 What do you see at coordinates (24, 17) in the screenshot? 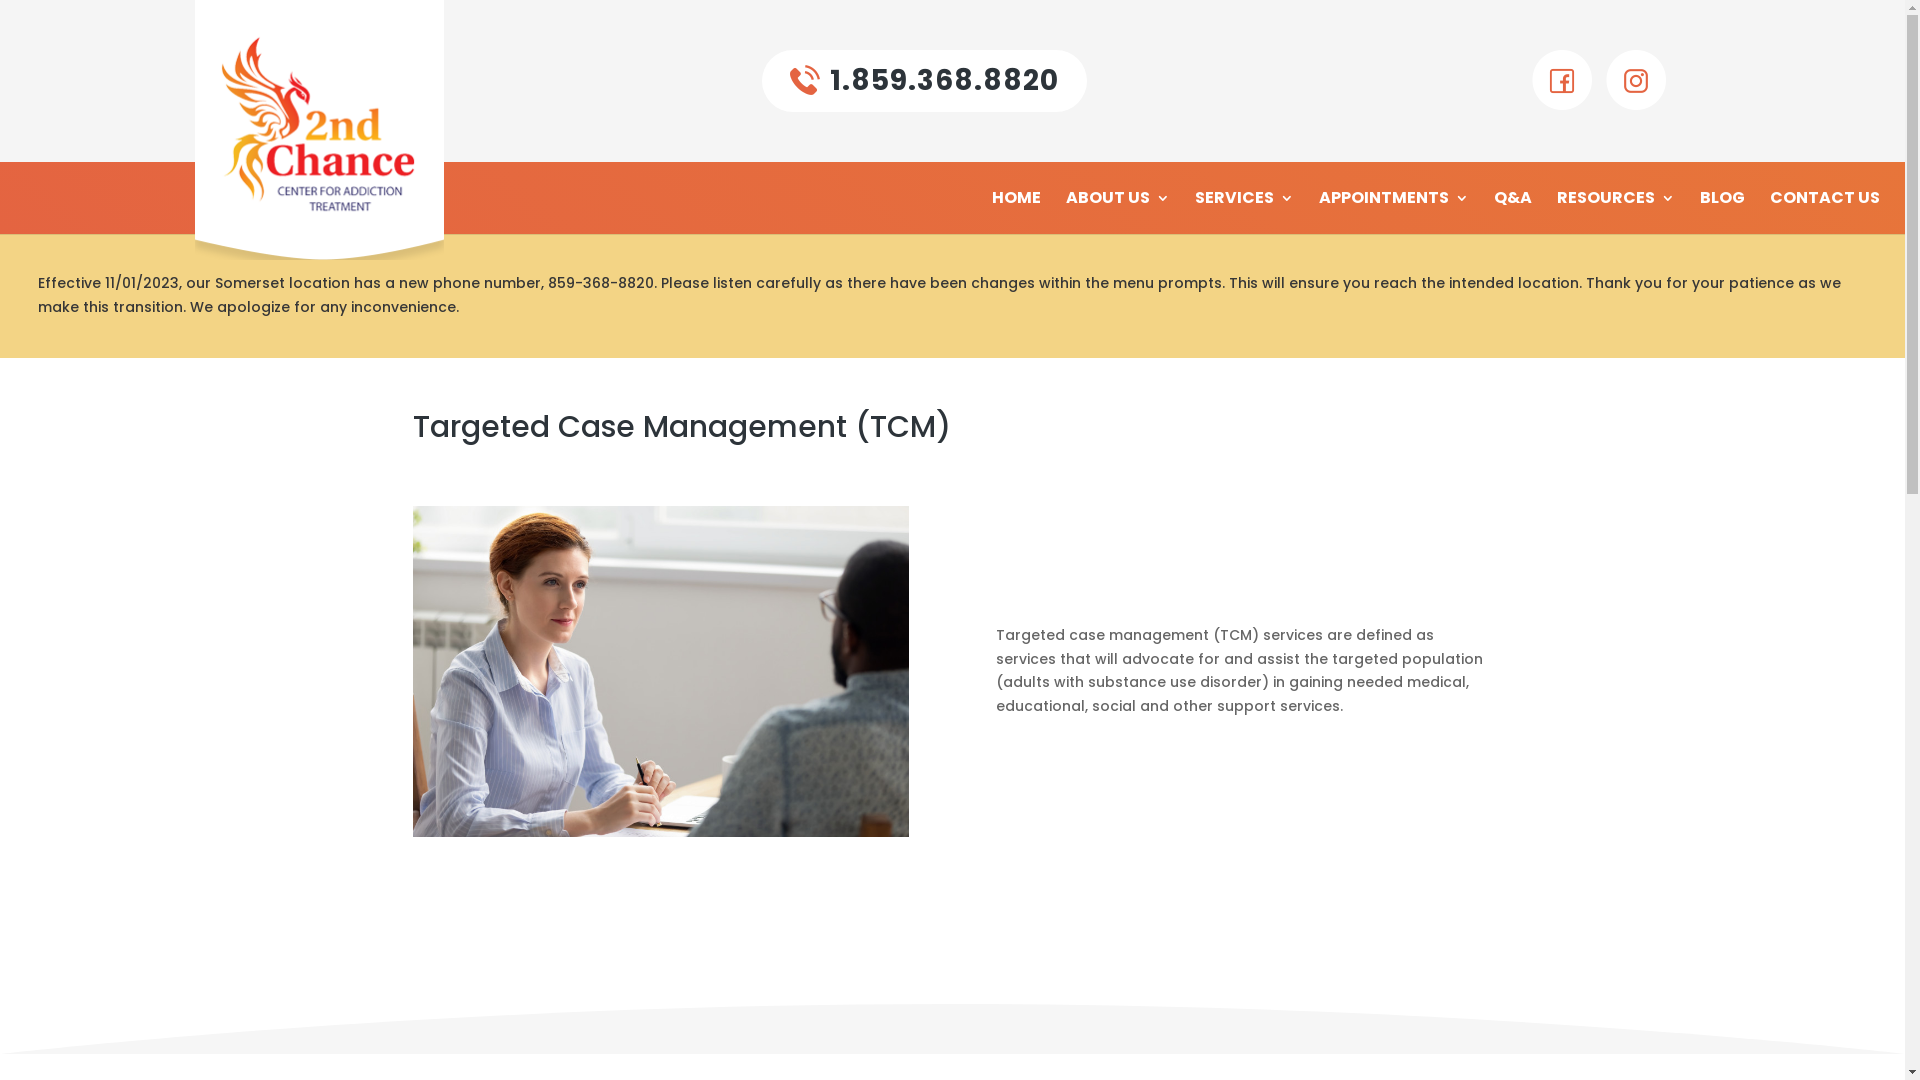
I see `Next Page` at bounding box center [24, 17].